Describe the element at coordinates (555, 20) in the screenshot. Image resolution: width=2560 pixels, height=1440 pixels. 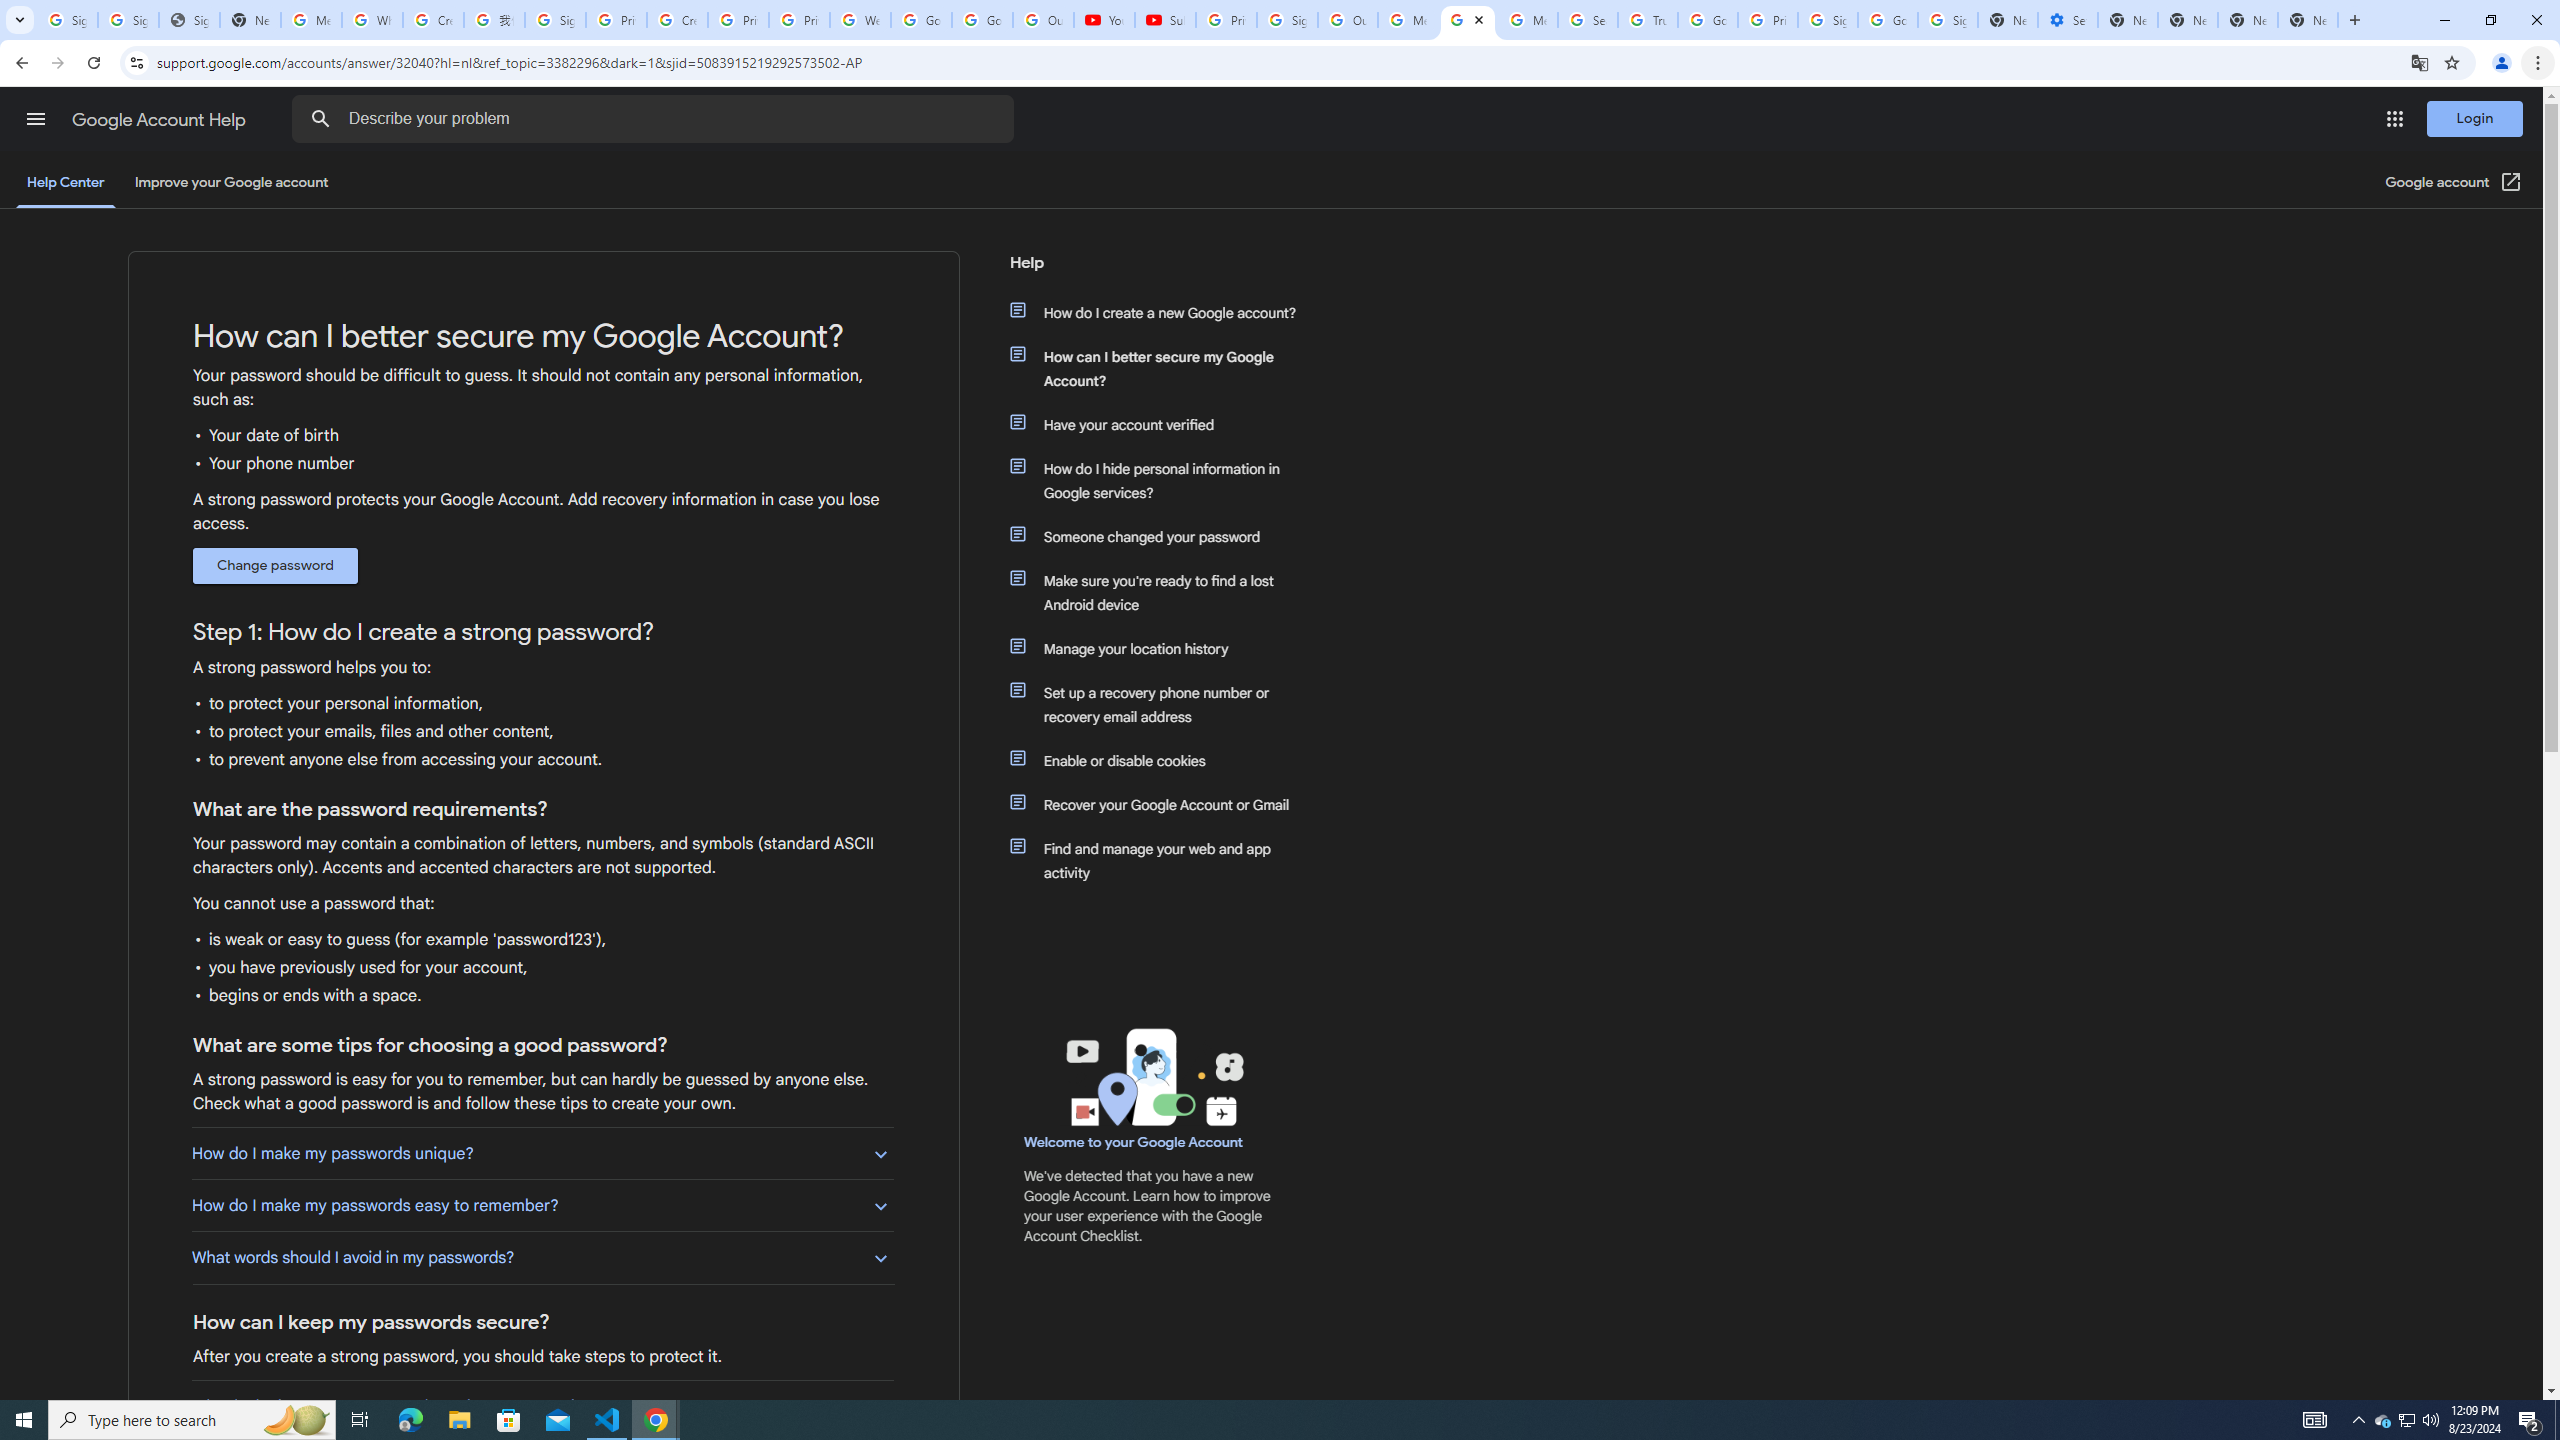
I see `Sign in - Google Accounts` at that location.